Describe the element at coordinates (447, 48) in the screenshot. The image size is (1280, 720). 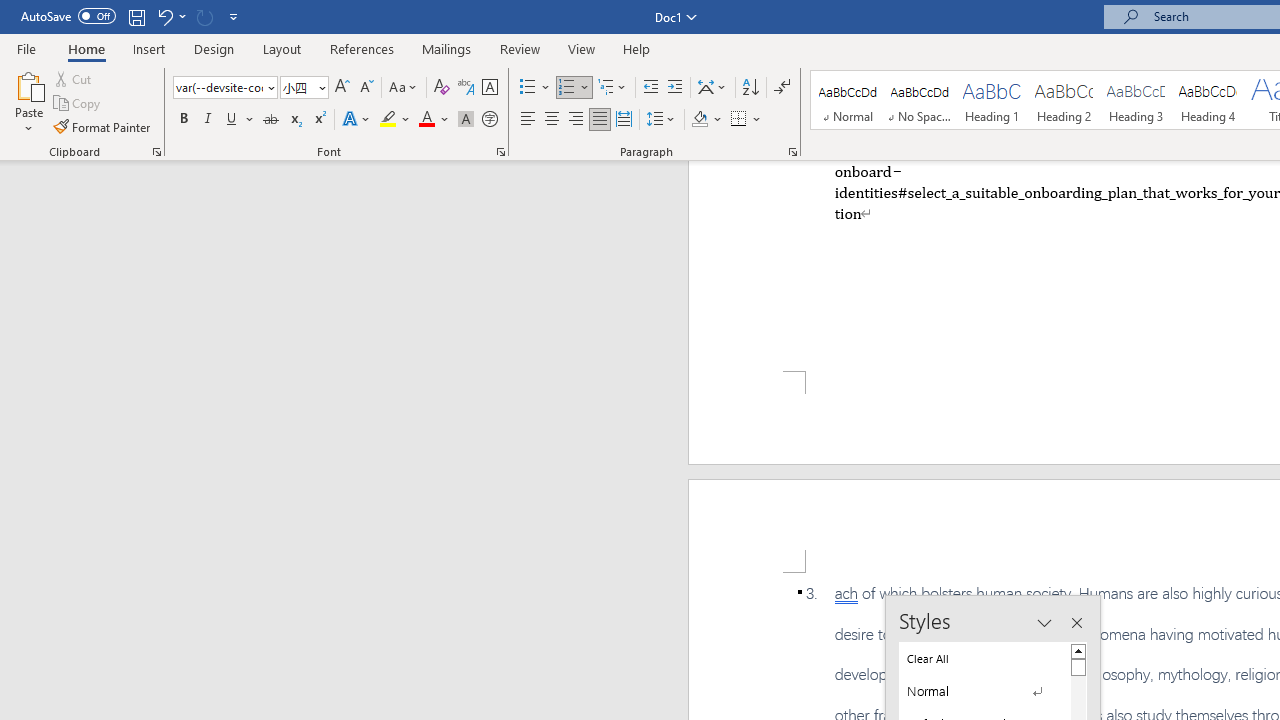
I see `Mailings` at that location.